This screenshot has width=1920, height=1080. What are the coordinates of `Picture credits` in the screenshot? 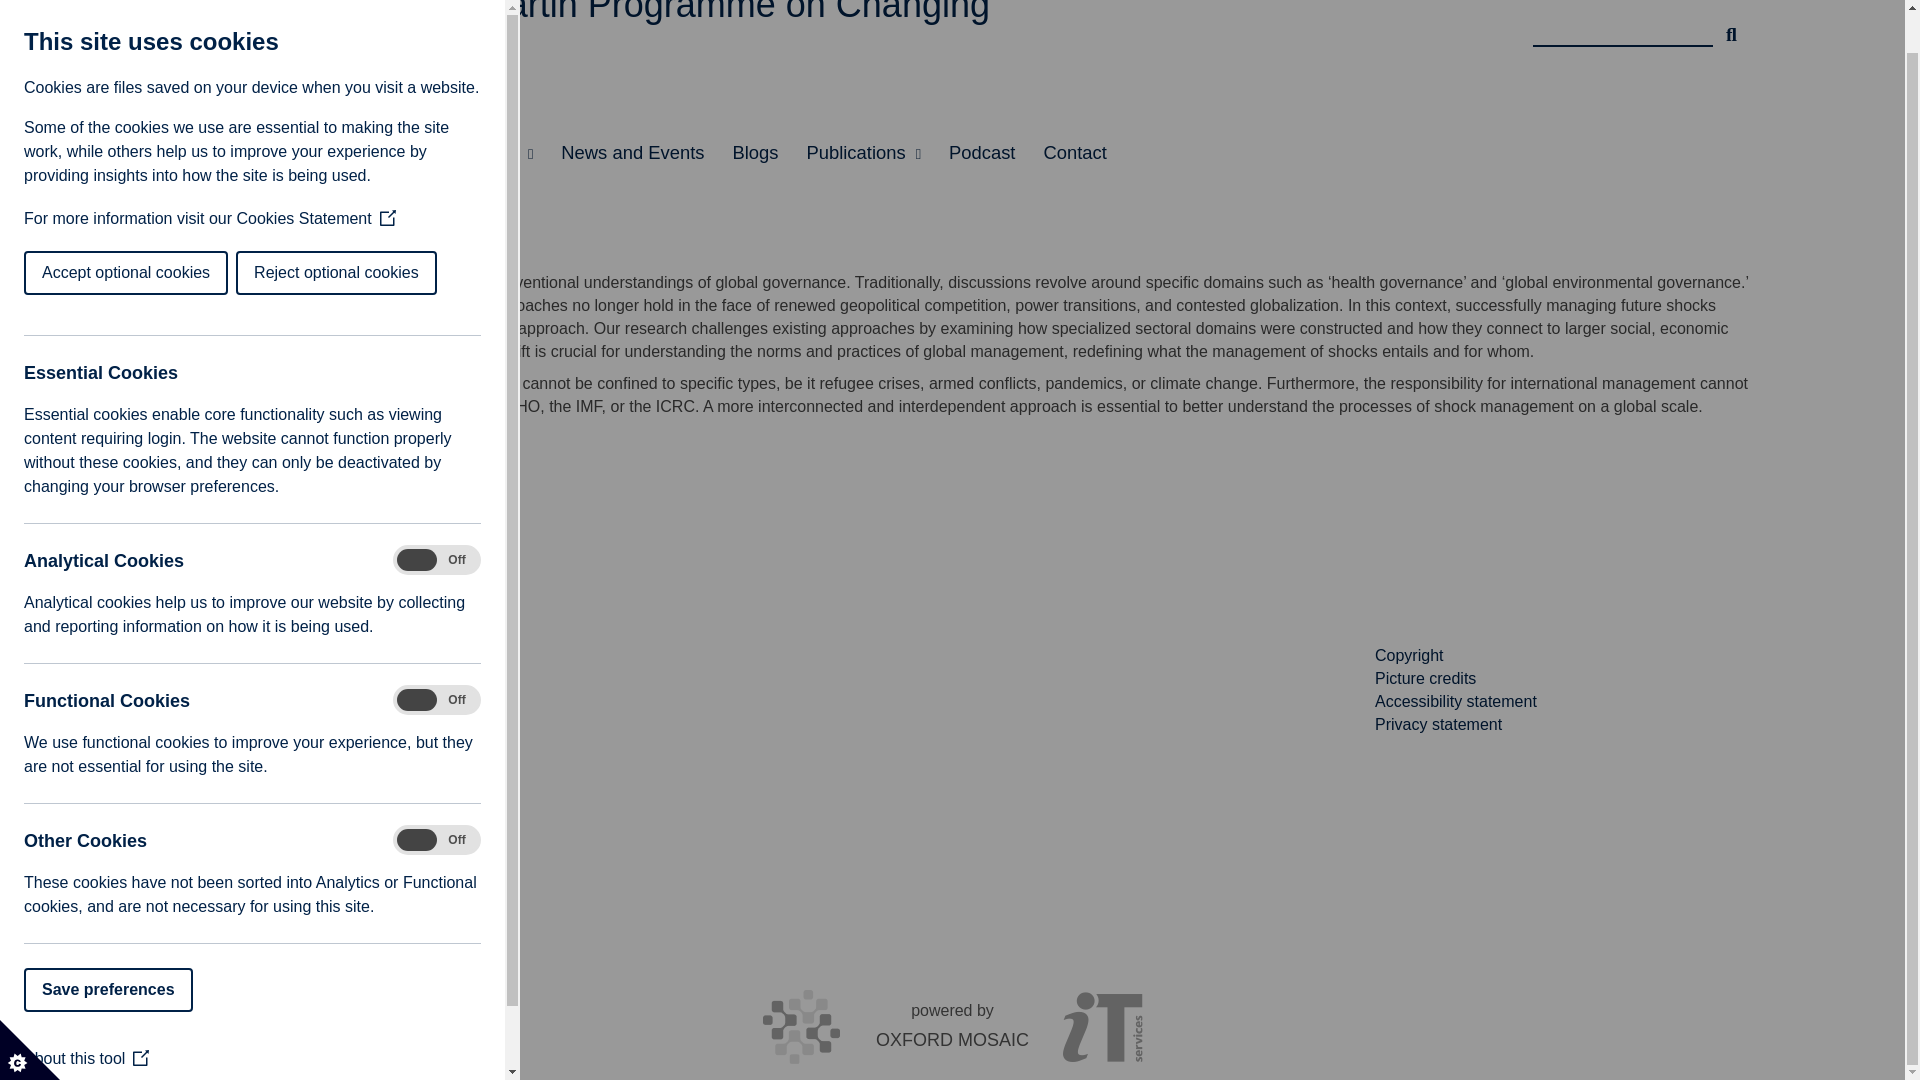 It's located at (1425, 678).